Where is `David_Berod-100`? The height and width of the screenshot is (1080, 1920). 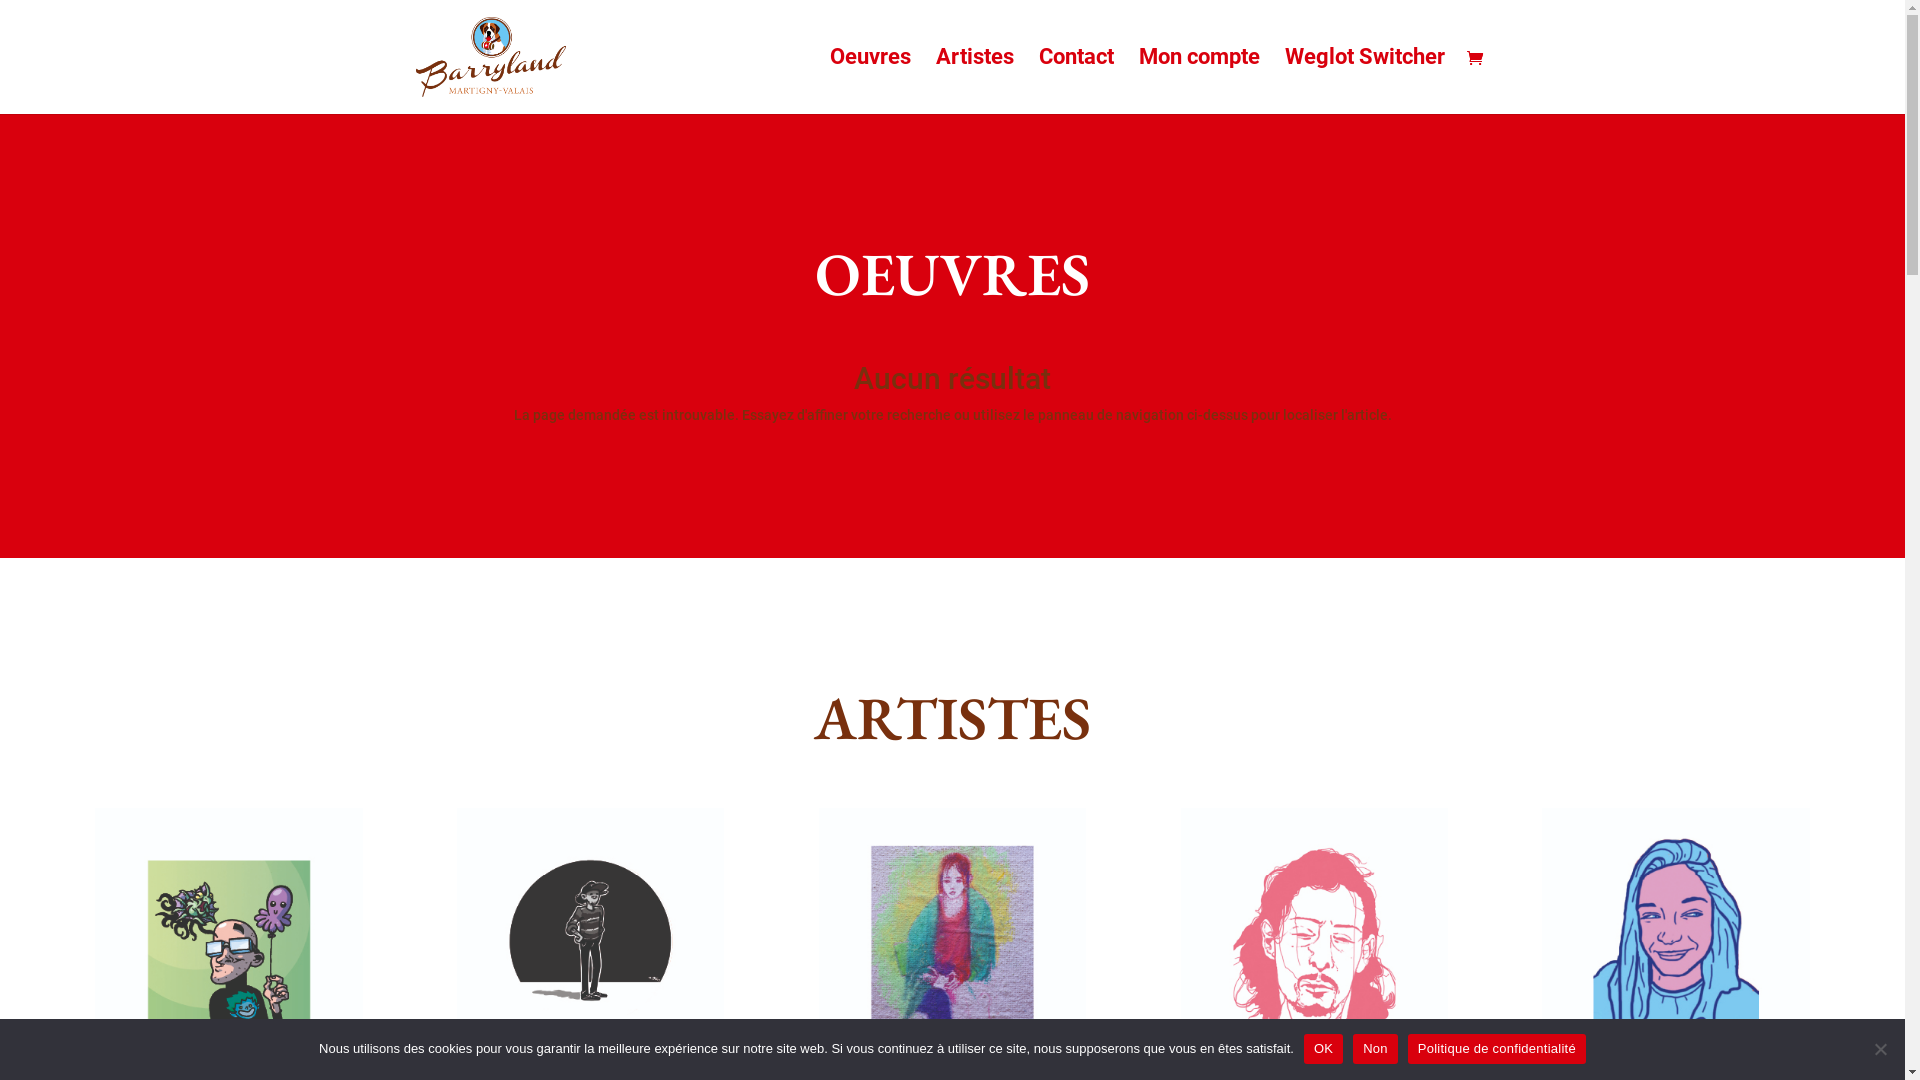 David_Berod-100 is located at coordinates (590, 942).